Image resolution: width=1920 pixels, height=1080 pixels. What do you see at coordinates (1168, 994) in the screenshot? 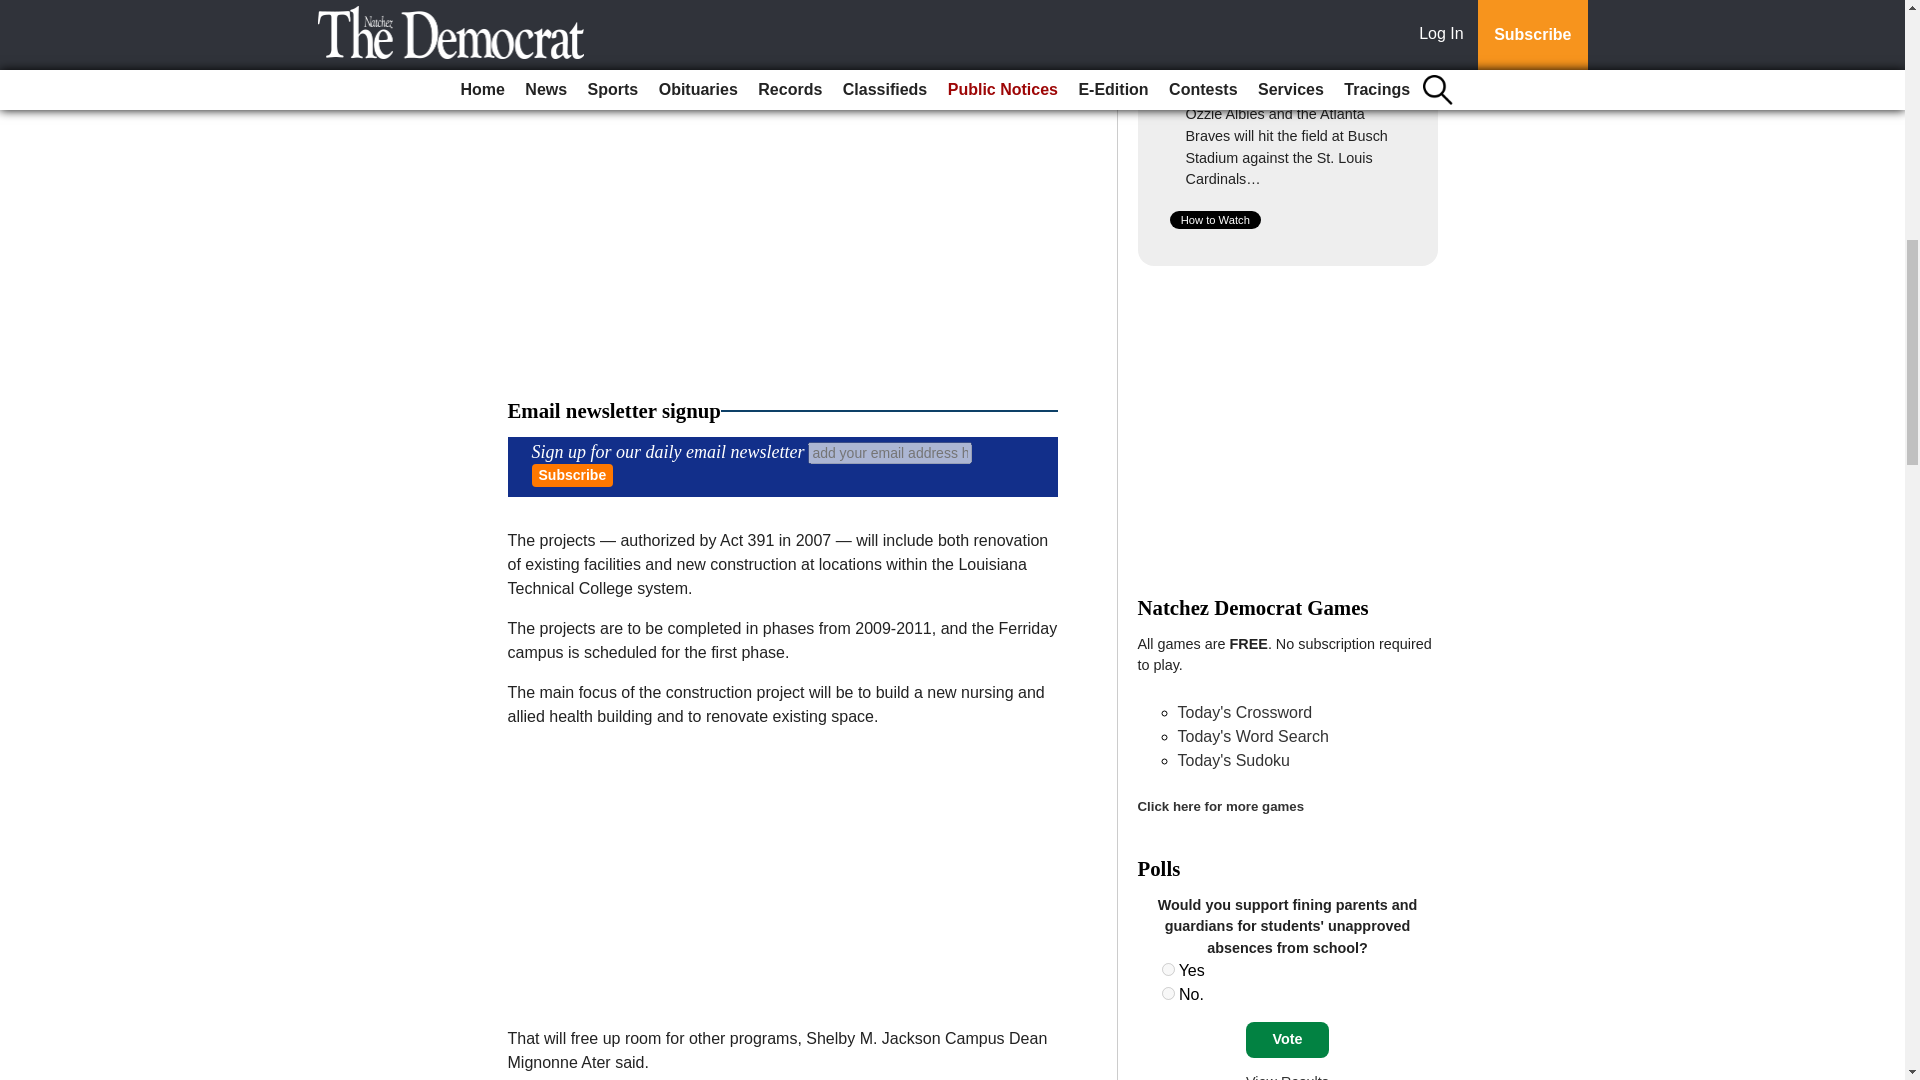
I see `22422` at bounding box center [1168, 994].